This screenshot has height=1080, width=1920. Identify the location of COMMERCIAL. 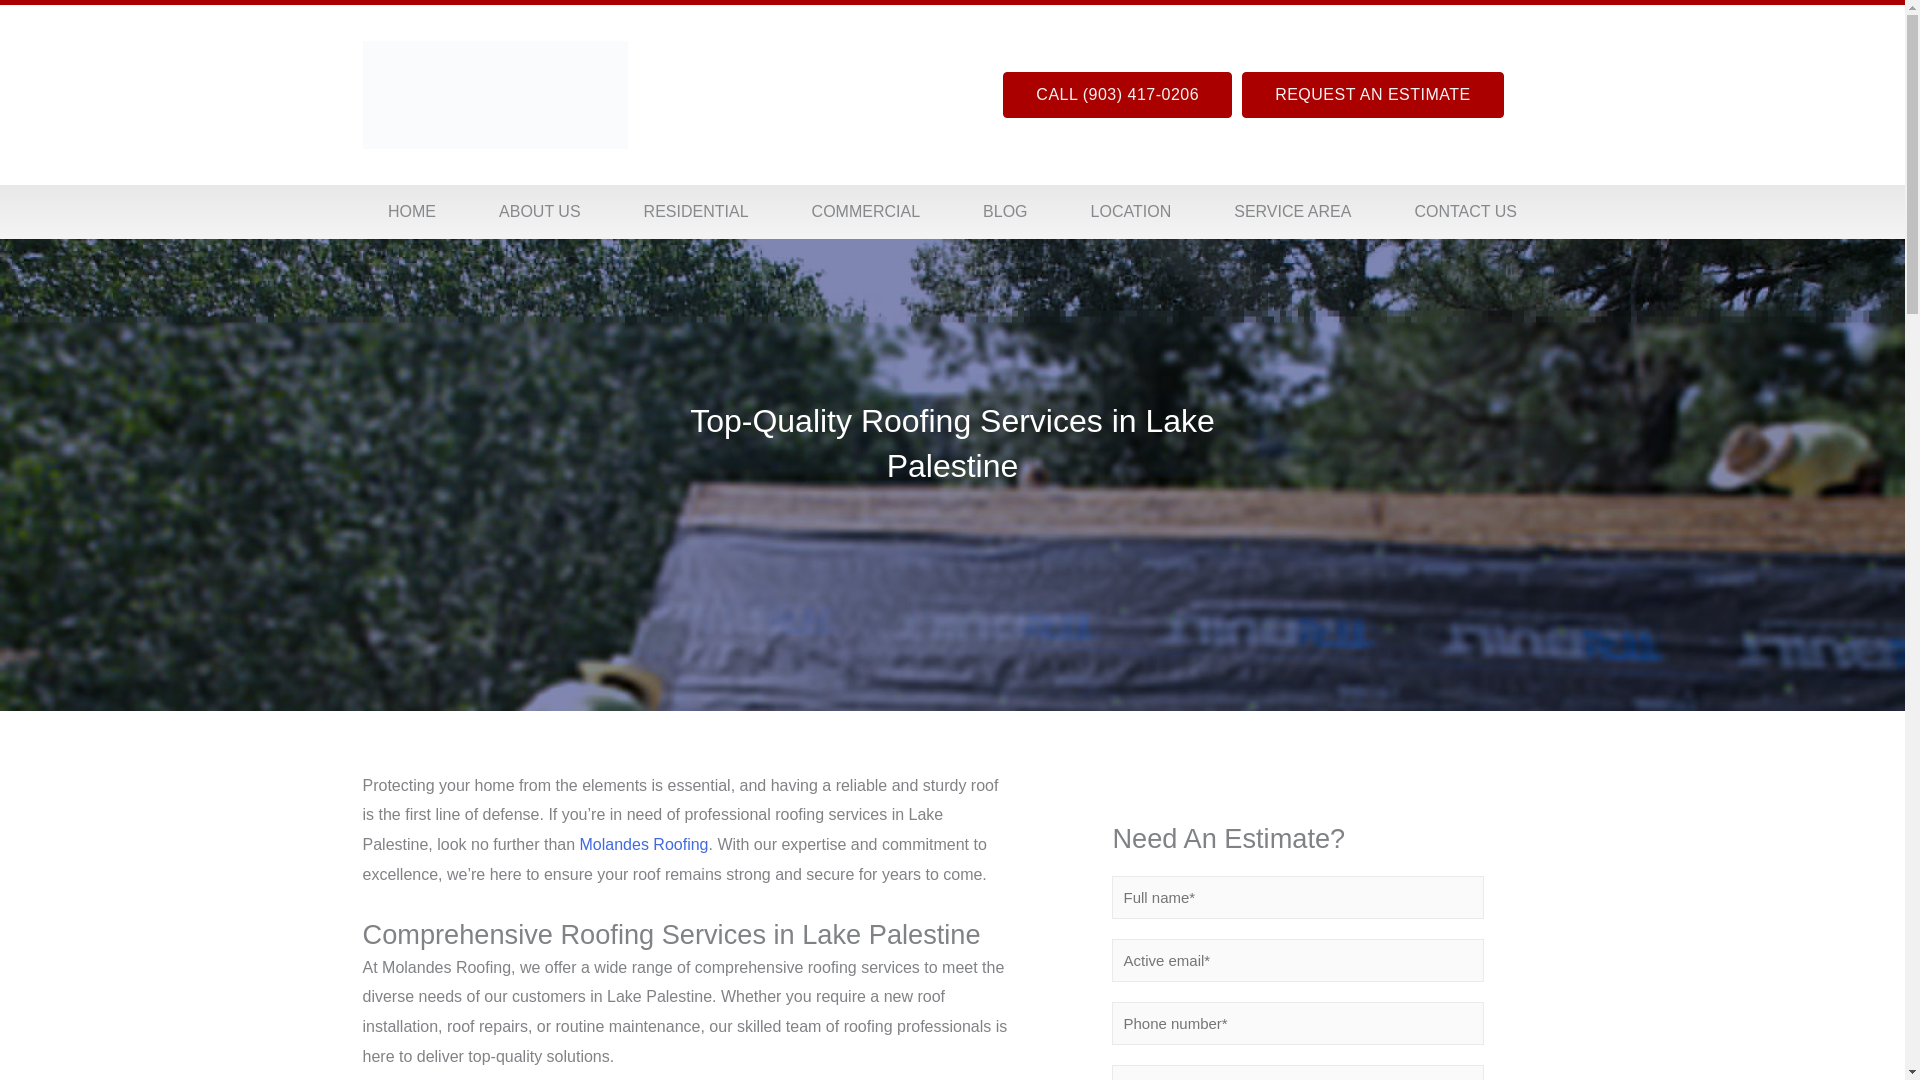
(866, 212).